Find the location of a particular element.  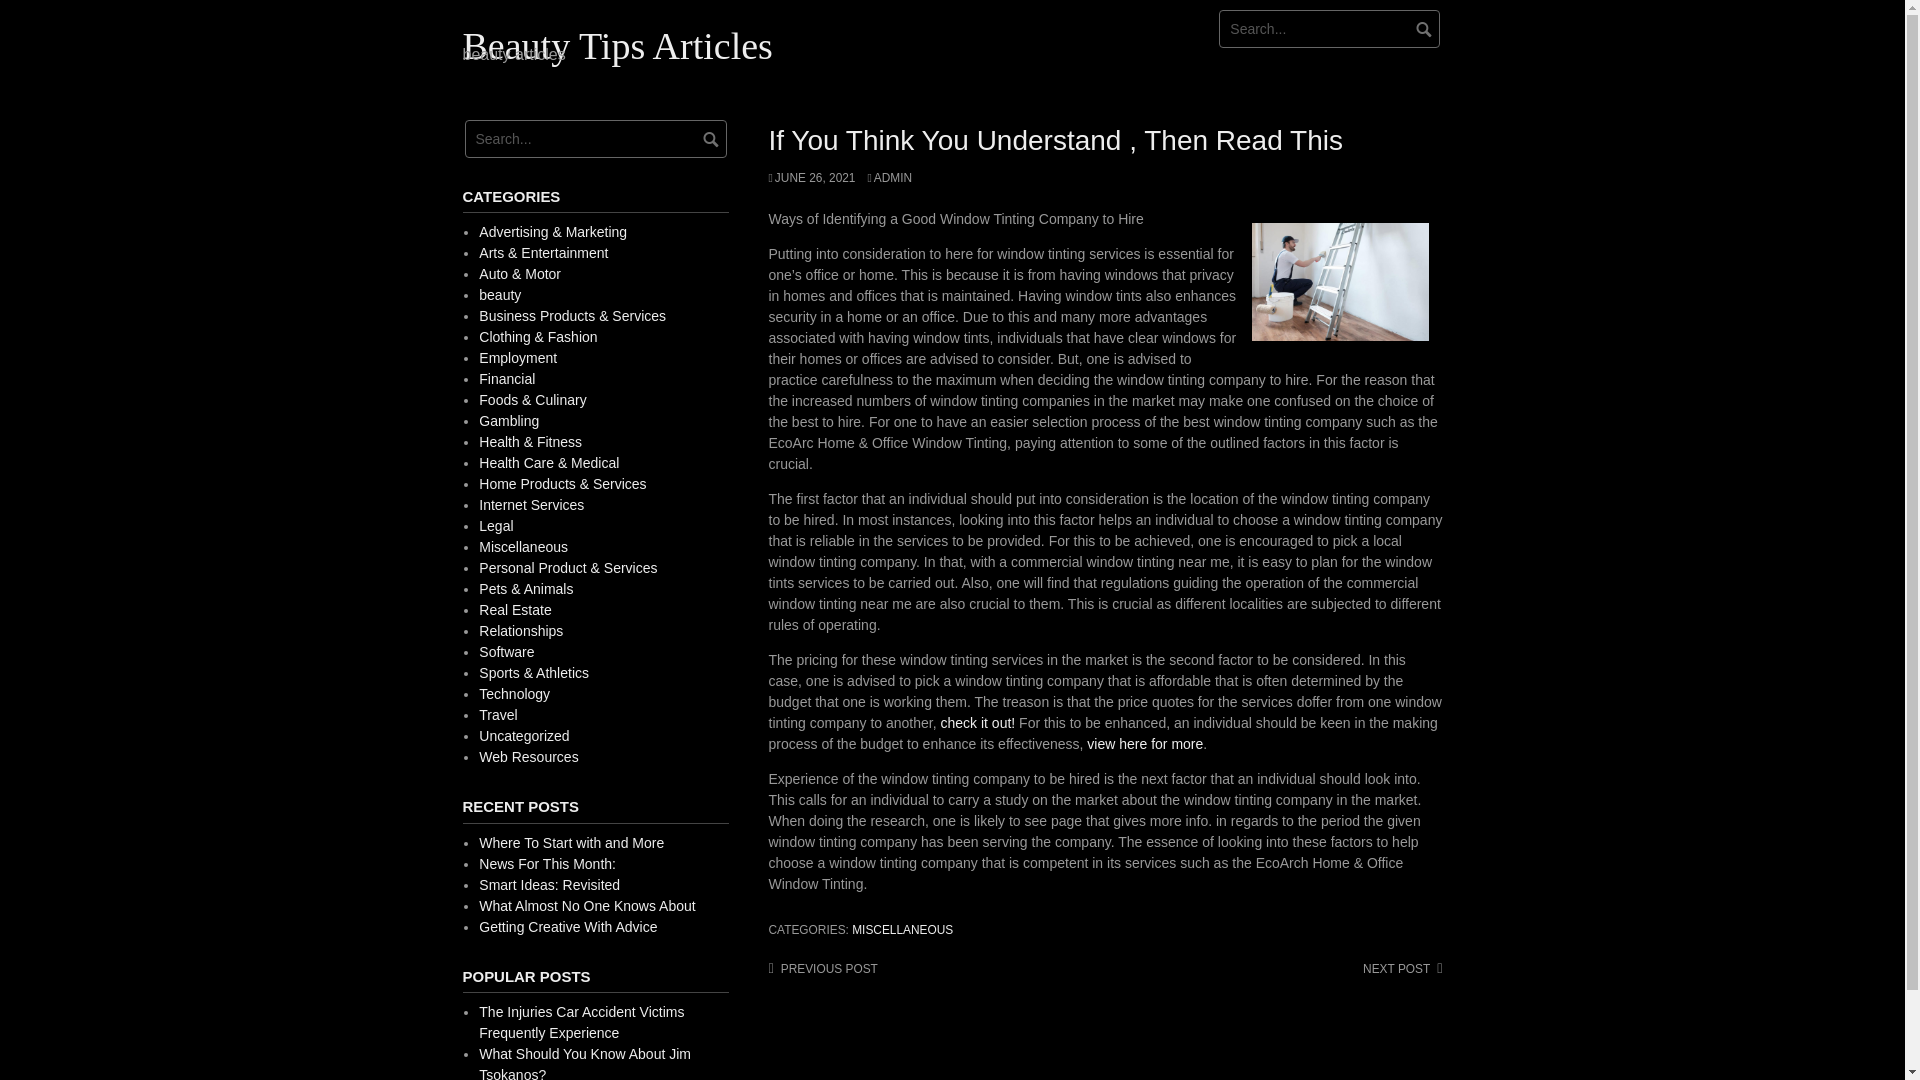

Gambling is located at coordinates (508, 420).